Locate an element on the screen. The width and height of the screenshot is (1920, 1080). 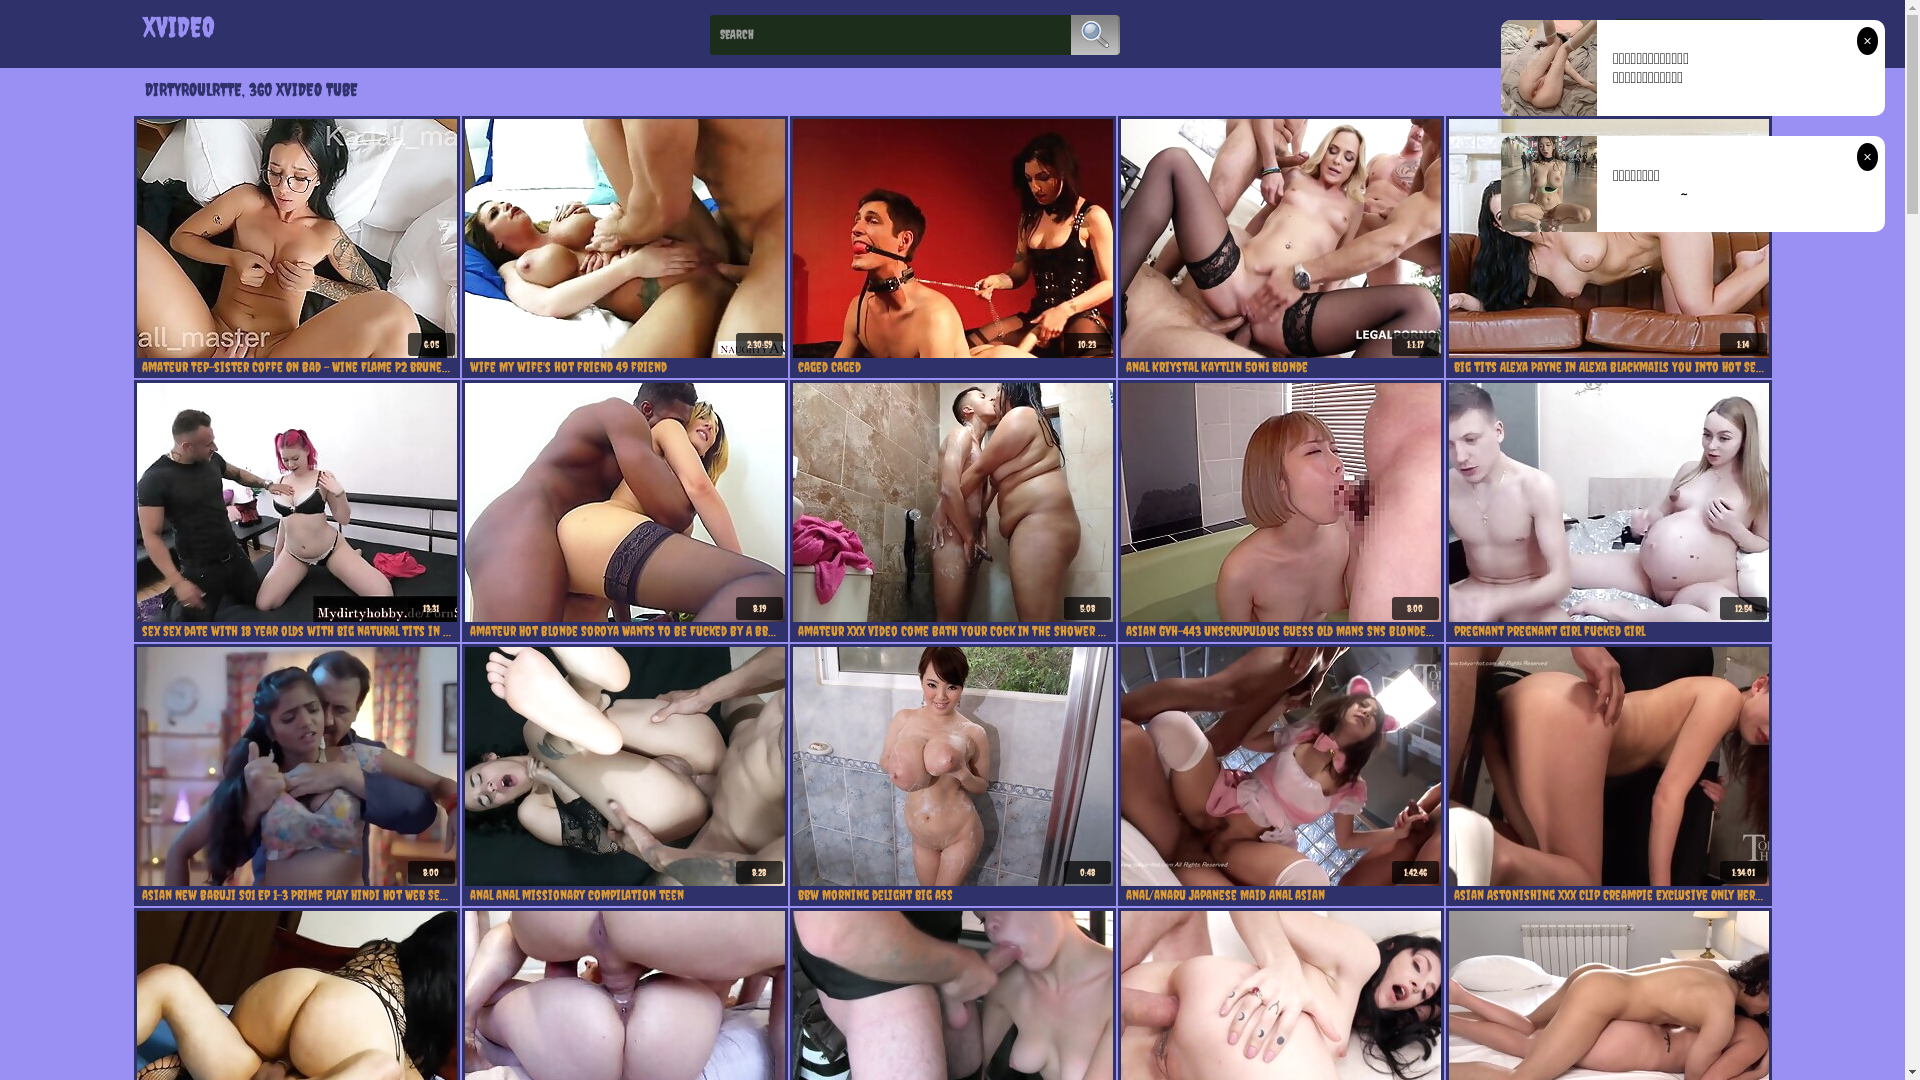
8:19 is located at coordinates (624, 502).